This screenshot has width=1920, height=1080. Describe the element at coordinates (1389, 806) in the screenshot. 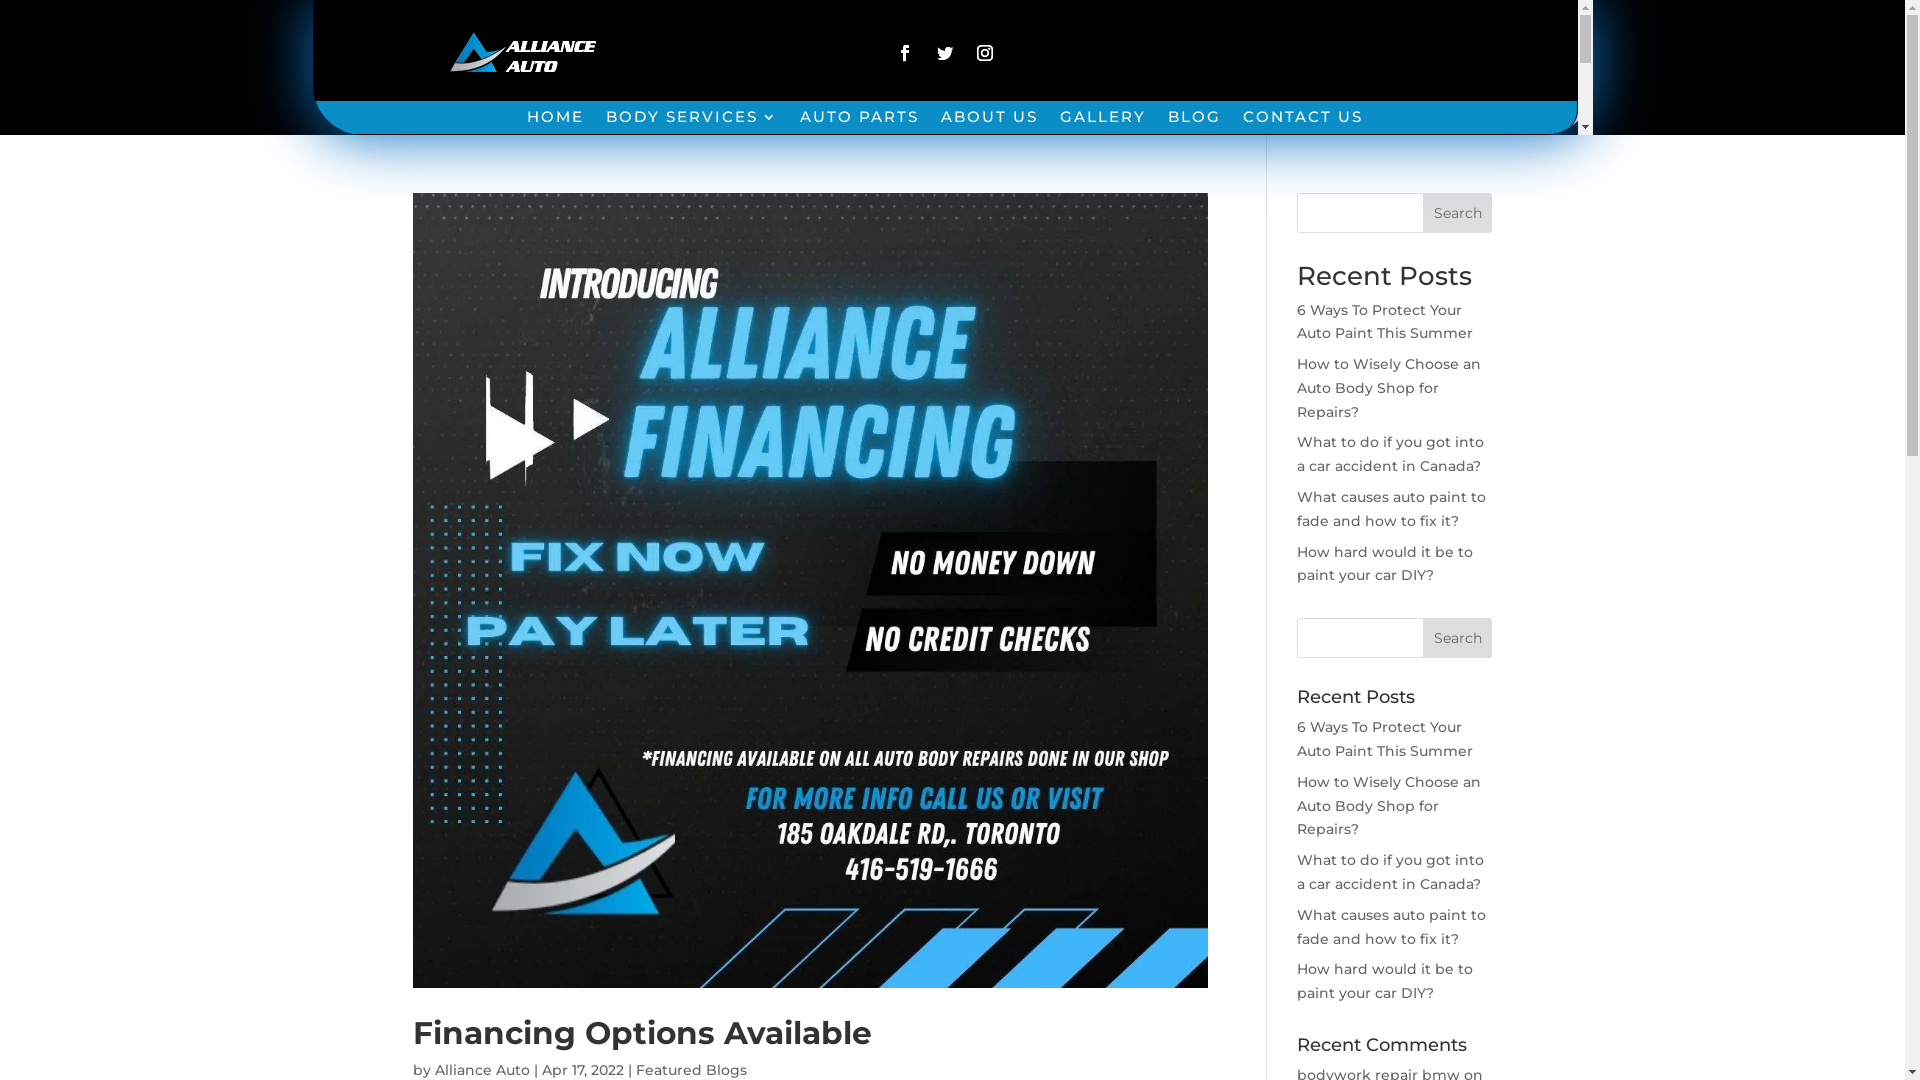

I see `How to Wisely Choose an Auto Body Shop for Repairs?` at that location.